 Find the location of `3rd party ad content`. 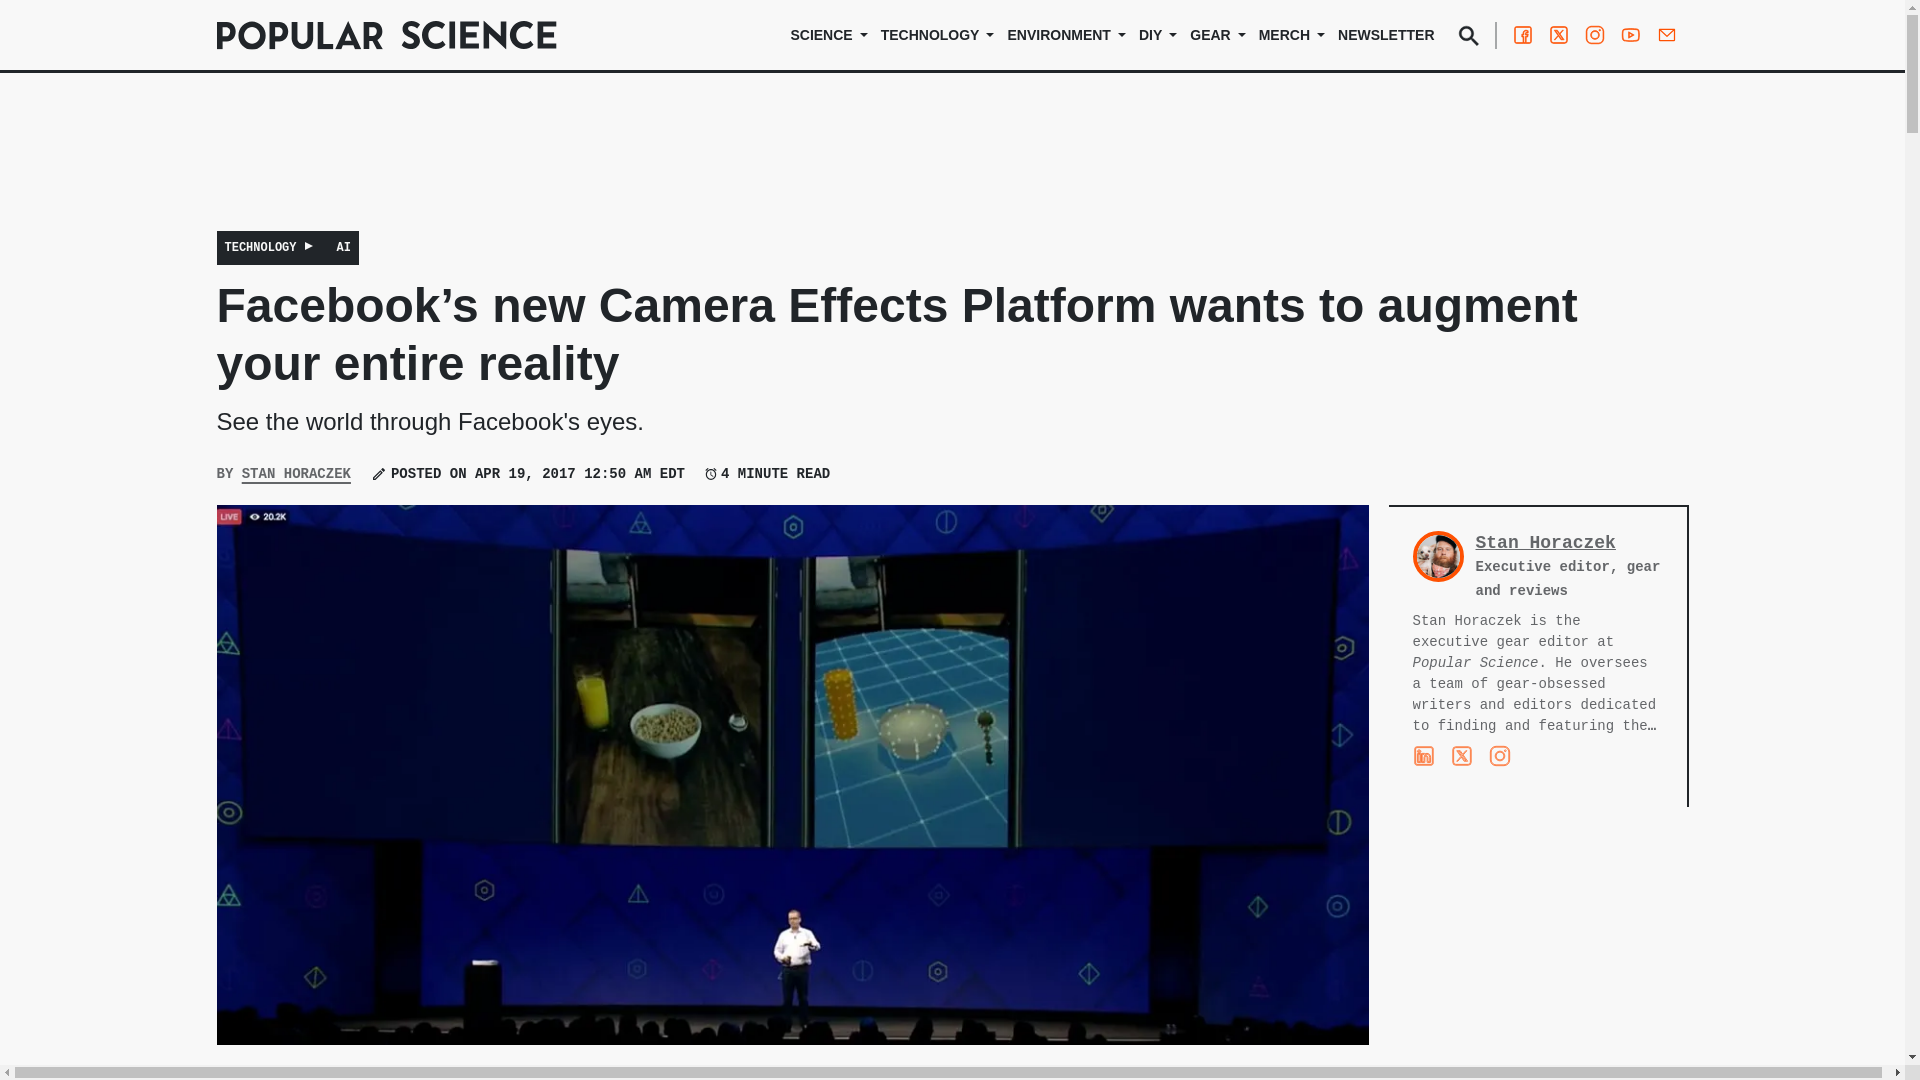

3rd party ad content is located at coordinates (951, 165).